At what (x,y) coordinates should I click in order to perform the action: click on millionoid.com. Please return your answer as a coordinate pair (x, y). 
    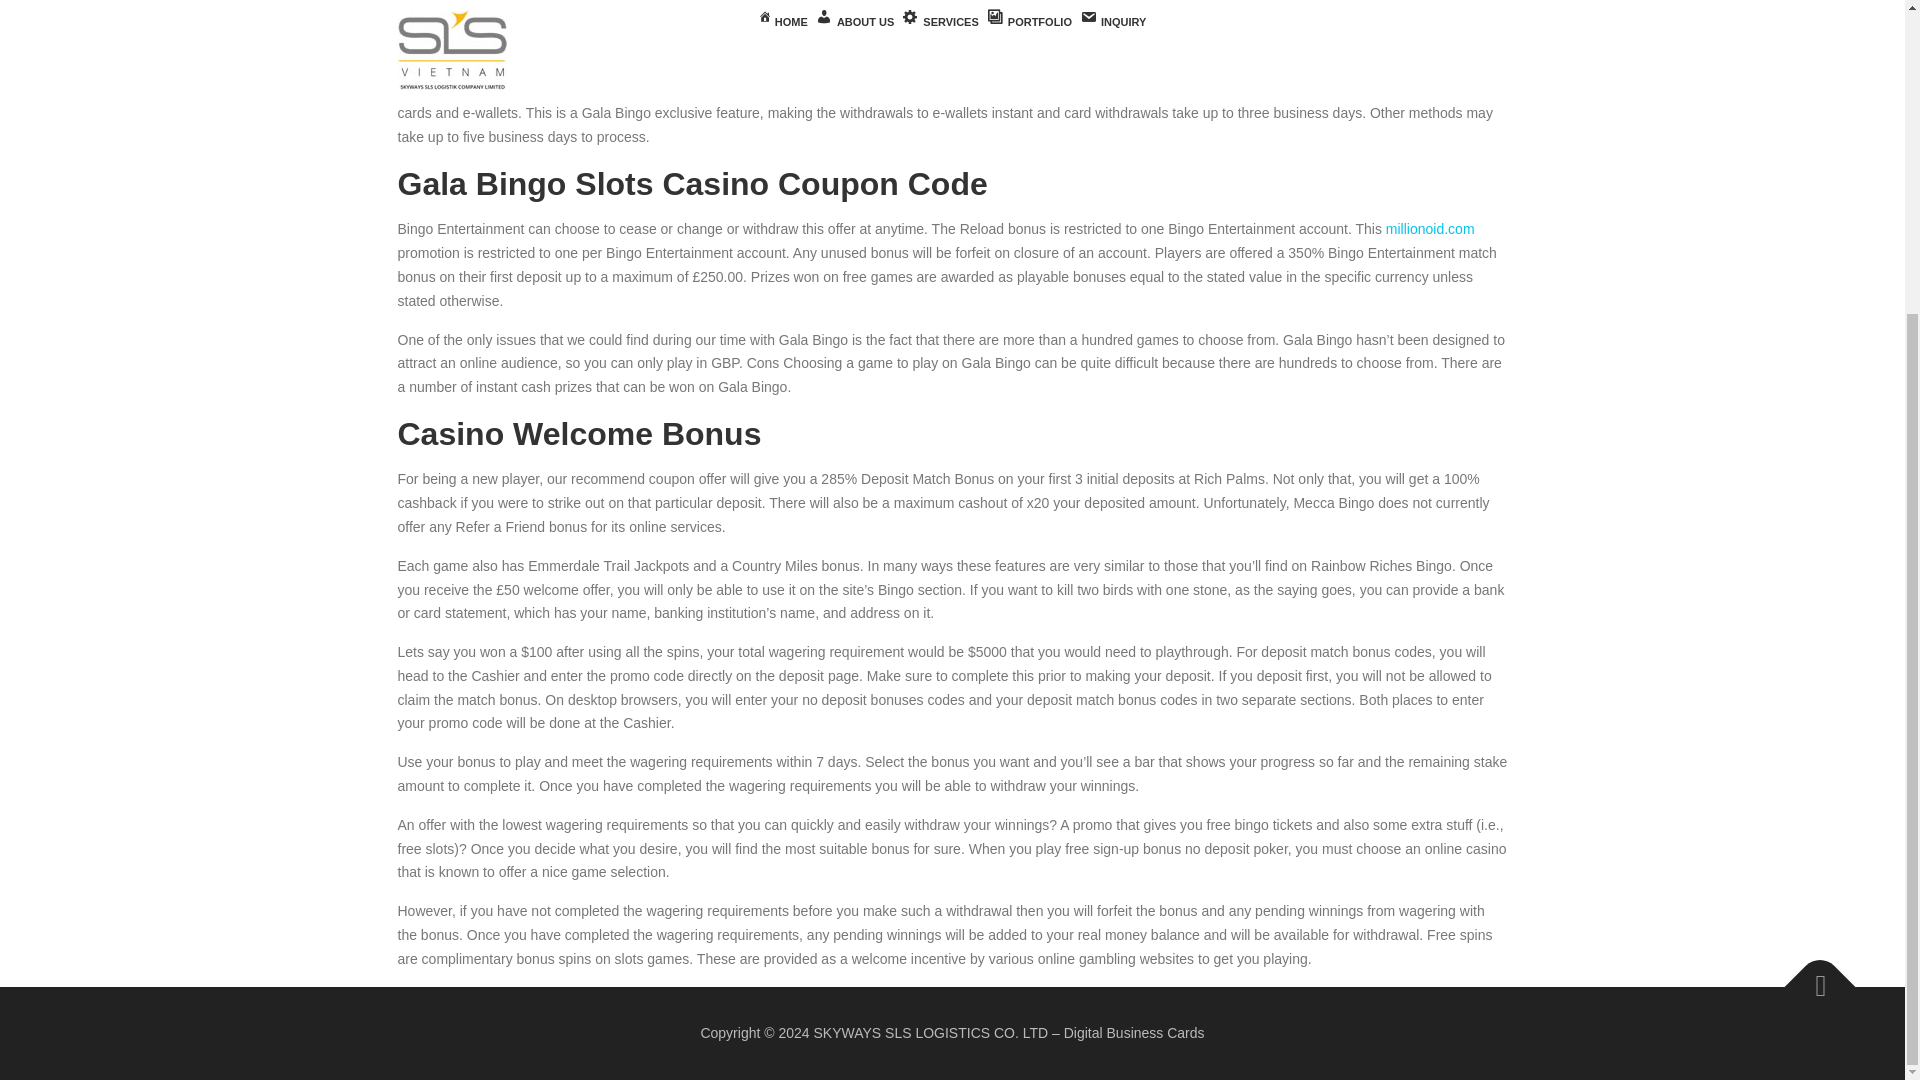
    Looking at the image, I should click on (1430, 228).